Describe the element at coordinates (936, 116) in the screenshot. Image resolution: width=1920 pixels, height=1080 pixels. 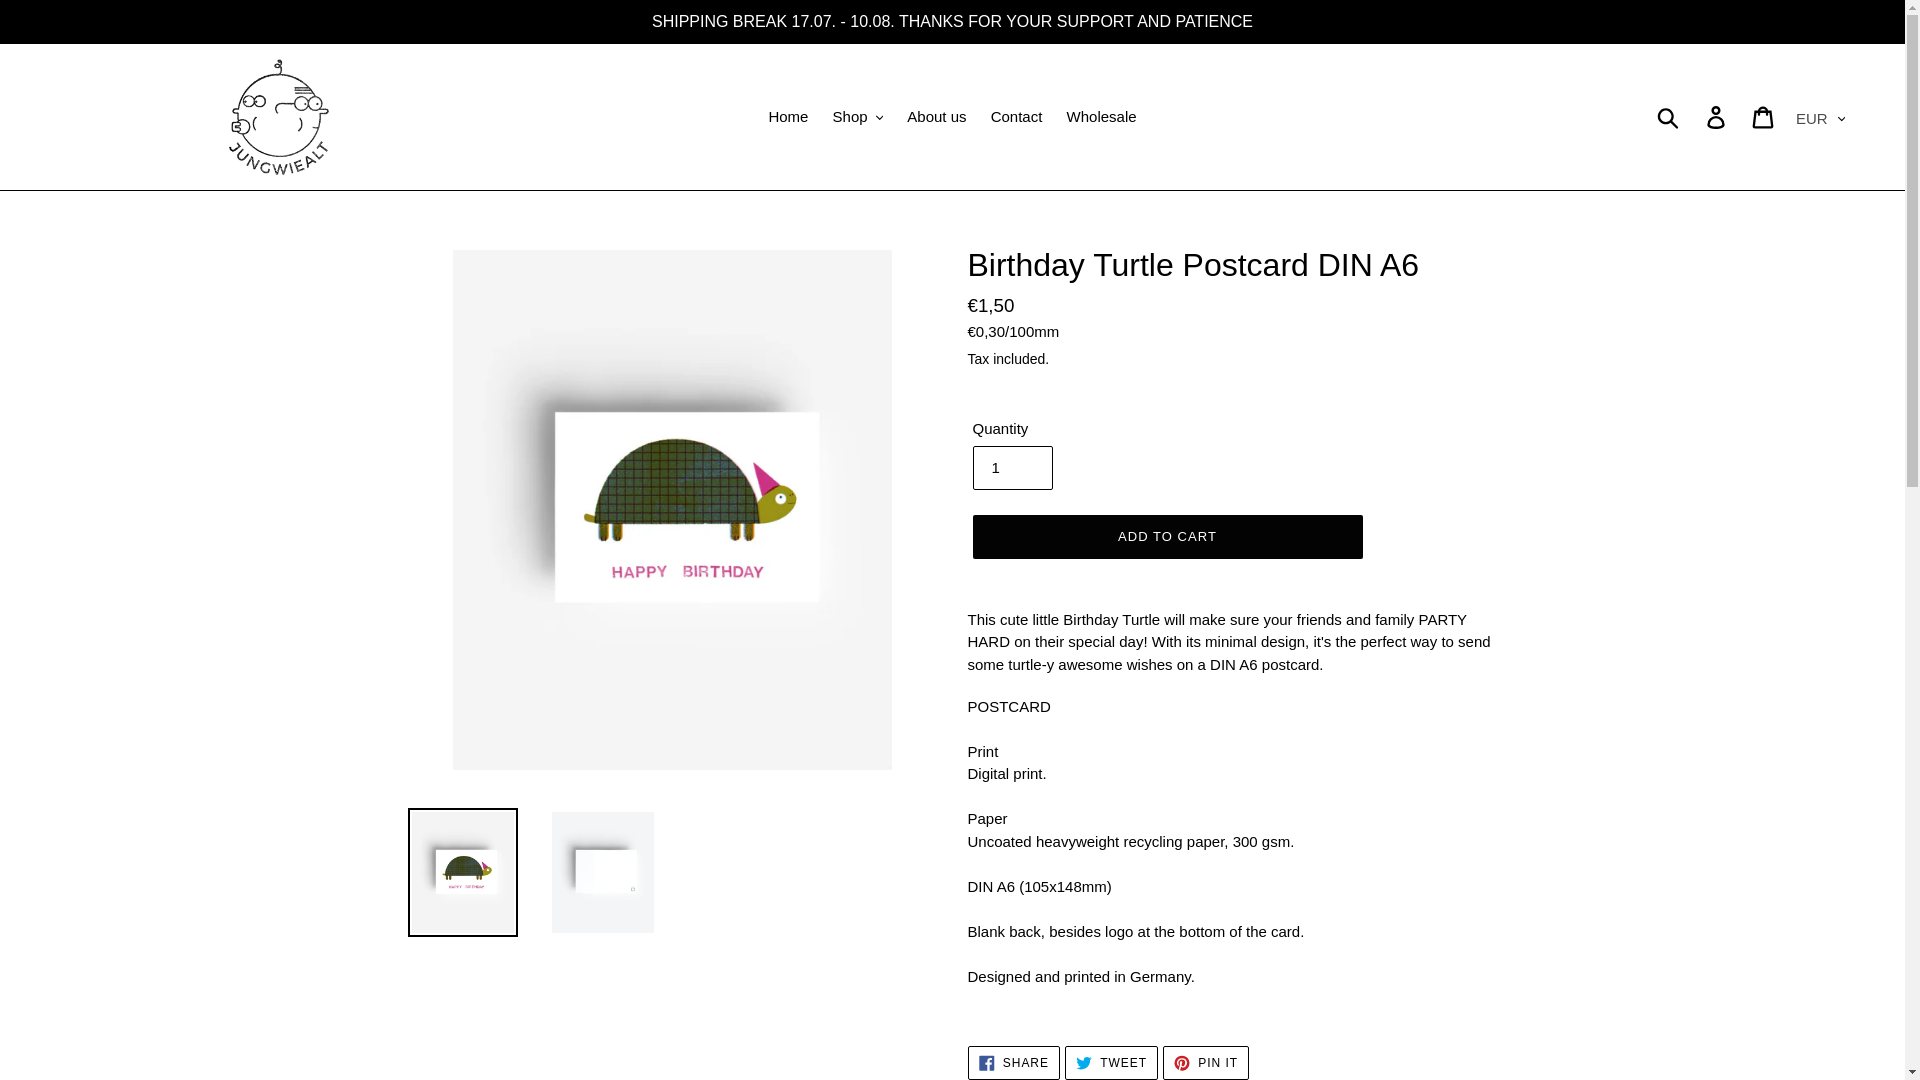
I see `About us` at that location.